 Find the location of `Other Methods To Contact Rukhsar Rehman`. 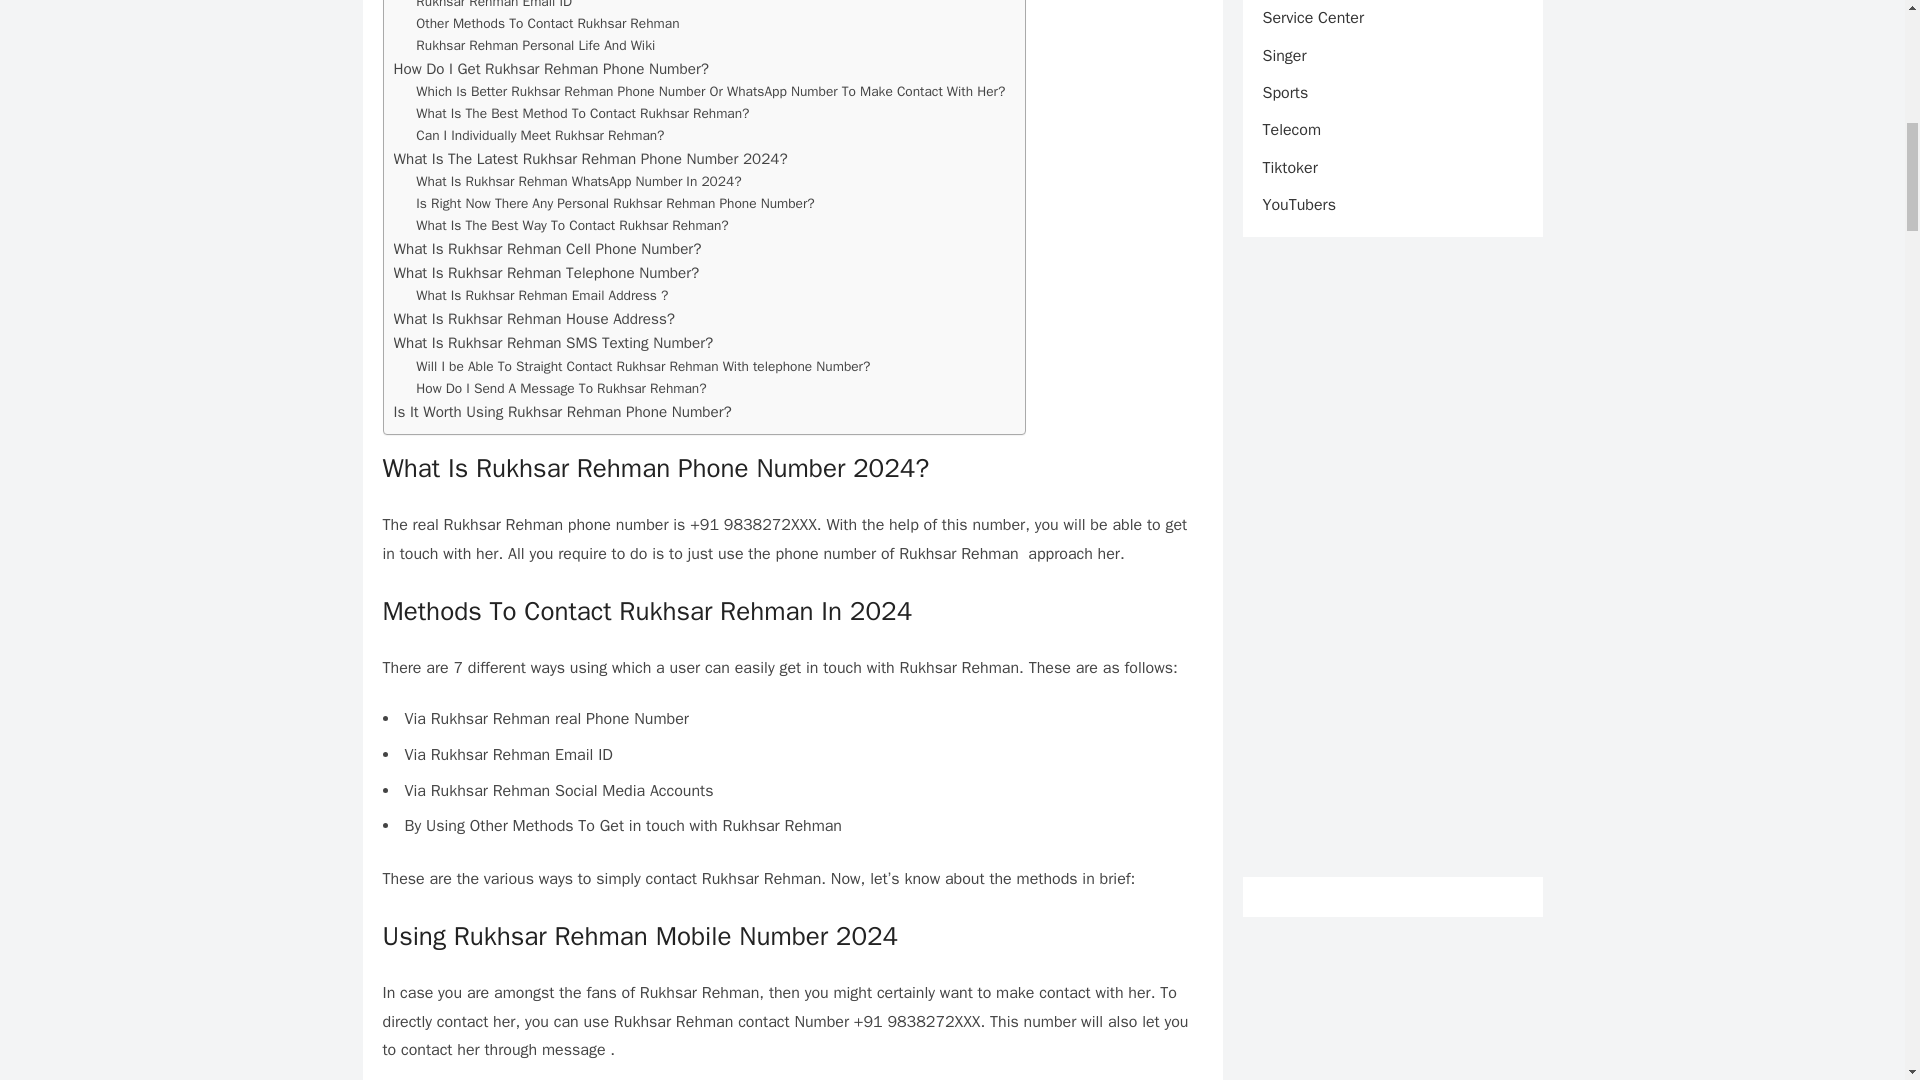

Other Methods To Contact Rukhsar Rehman is located at coordinates (548, 23).